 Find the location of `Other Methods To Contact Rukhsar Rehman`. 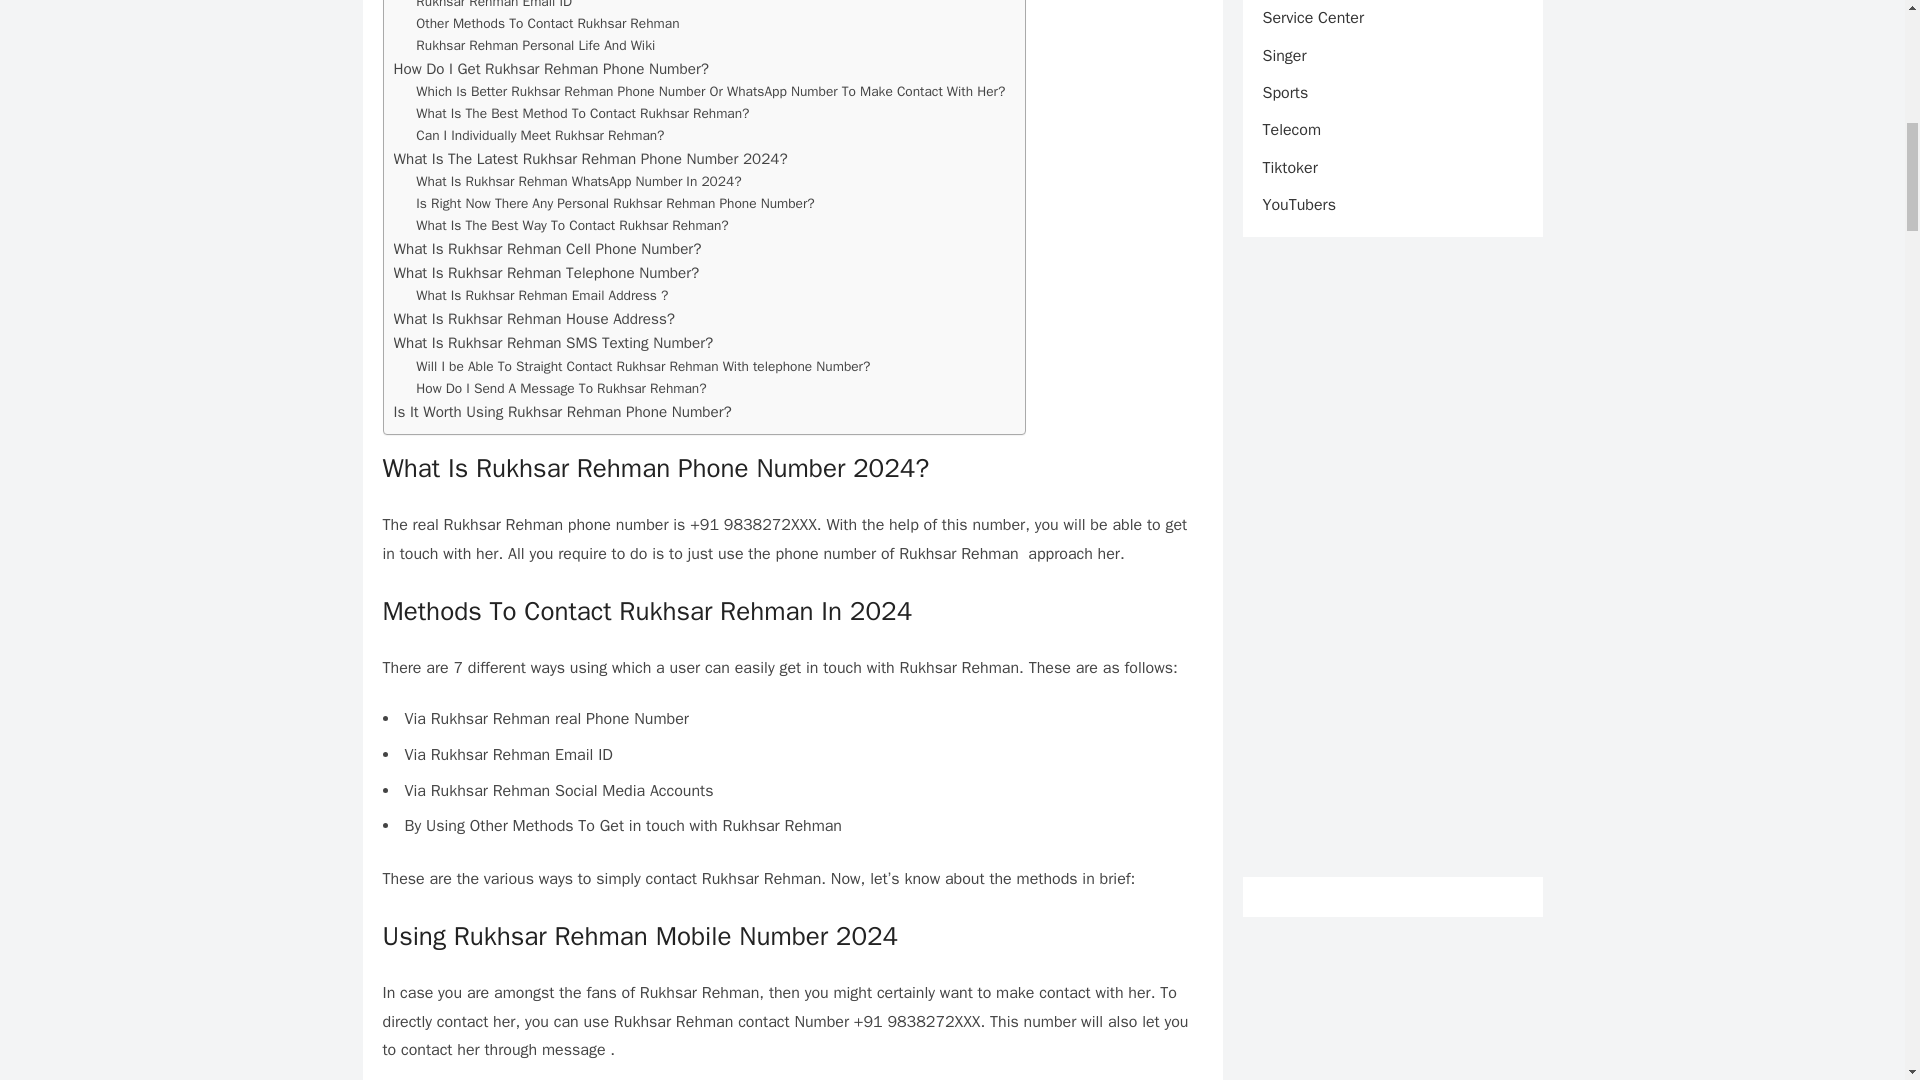

Other Methods To Contact Rukhsar Rehman is located at coordinates (548, 23).